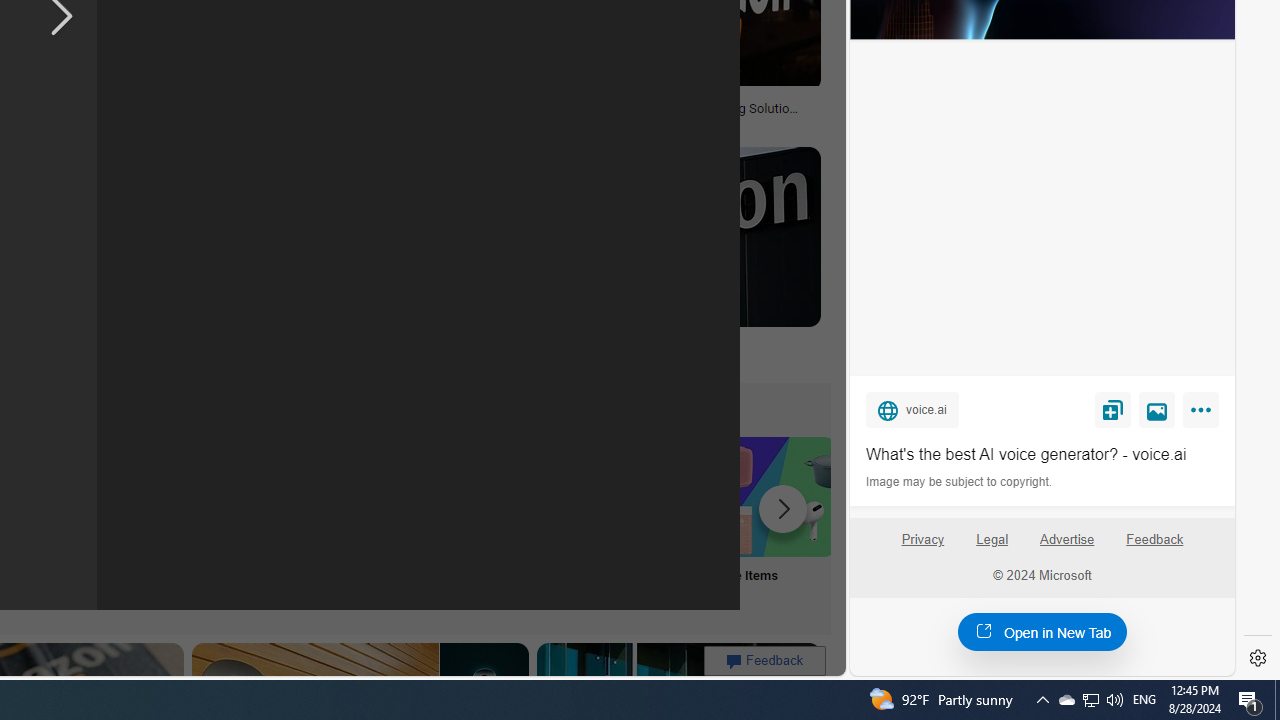 The image size is (1280, 720). What do you see at coordinates (783, 508) in the screenshot?
I see `Scroll more suggestions right` at bounding box center [783, 508].